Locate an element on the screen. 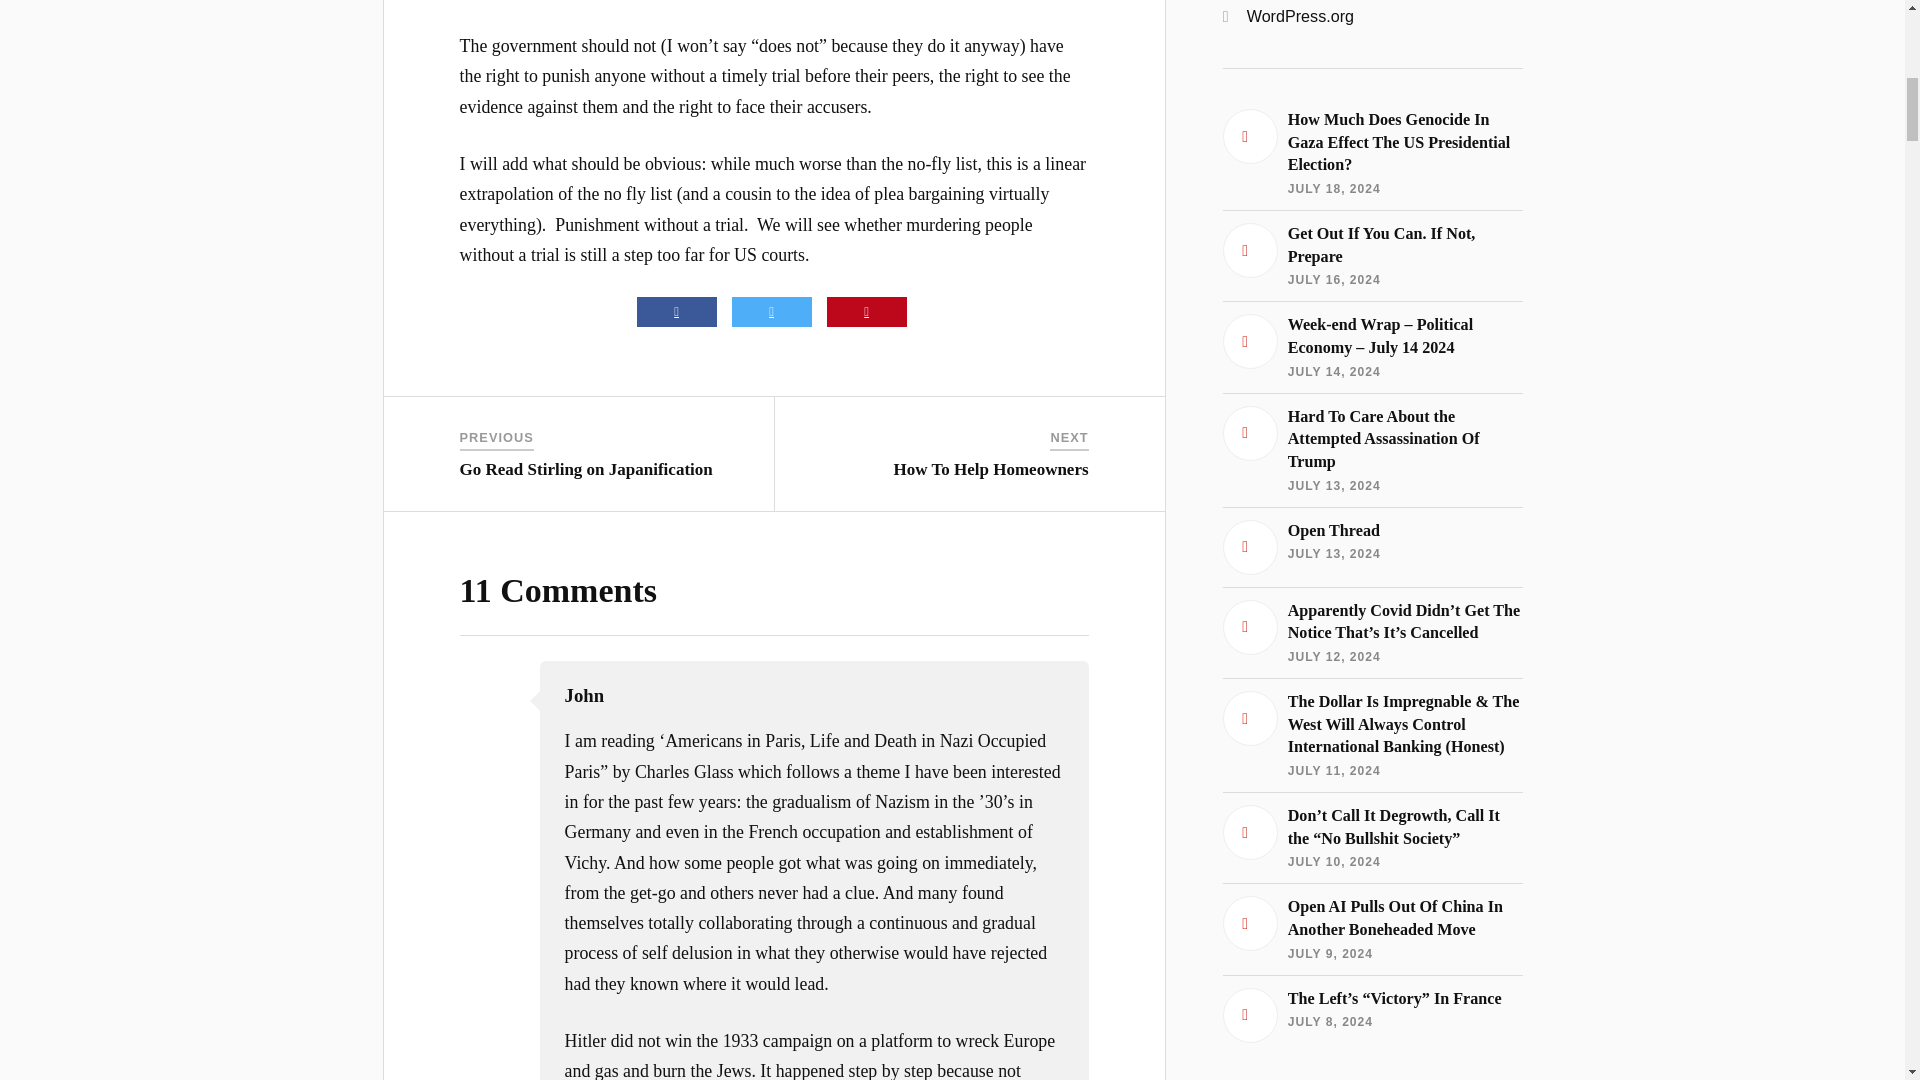  Go Read Stirling on Japanification is located at coordinates (586, 470).